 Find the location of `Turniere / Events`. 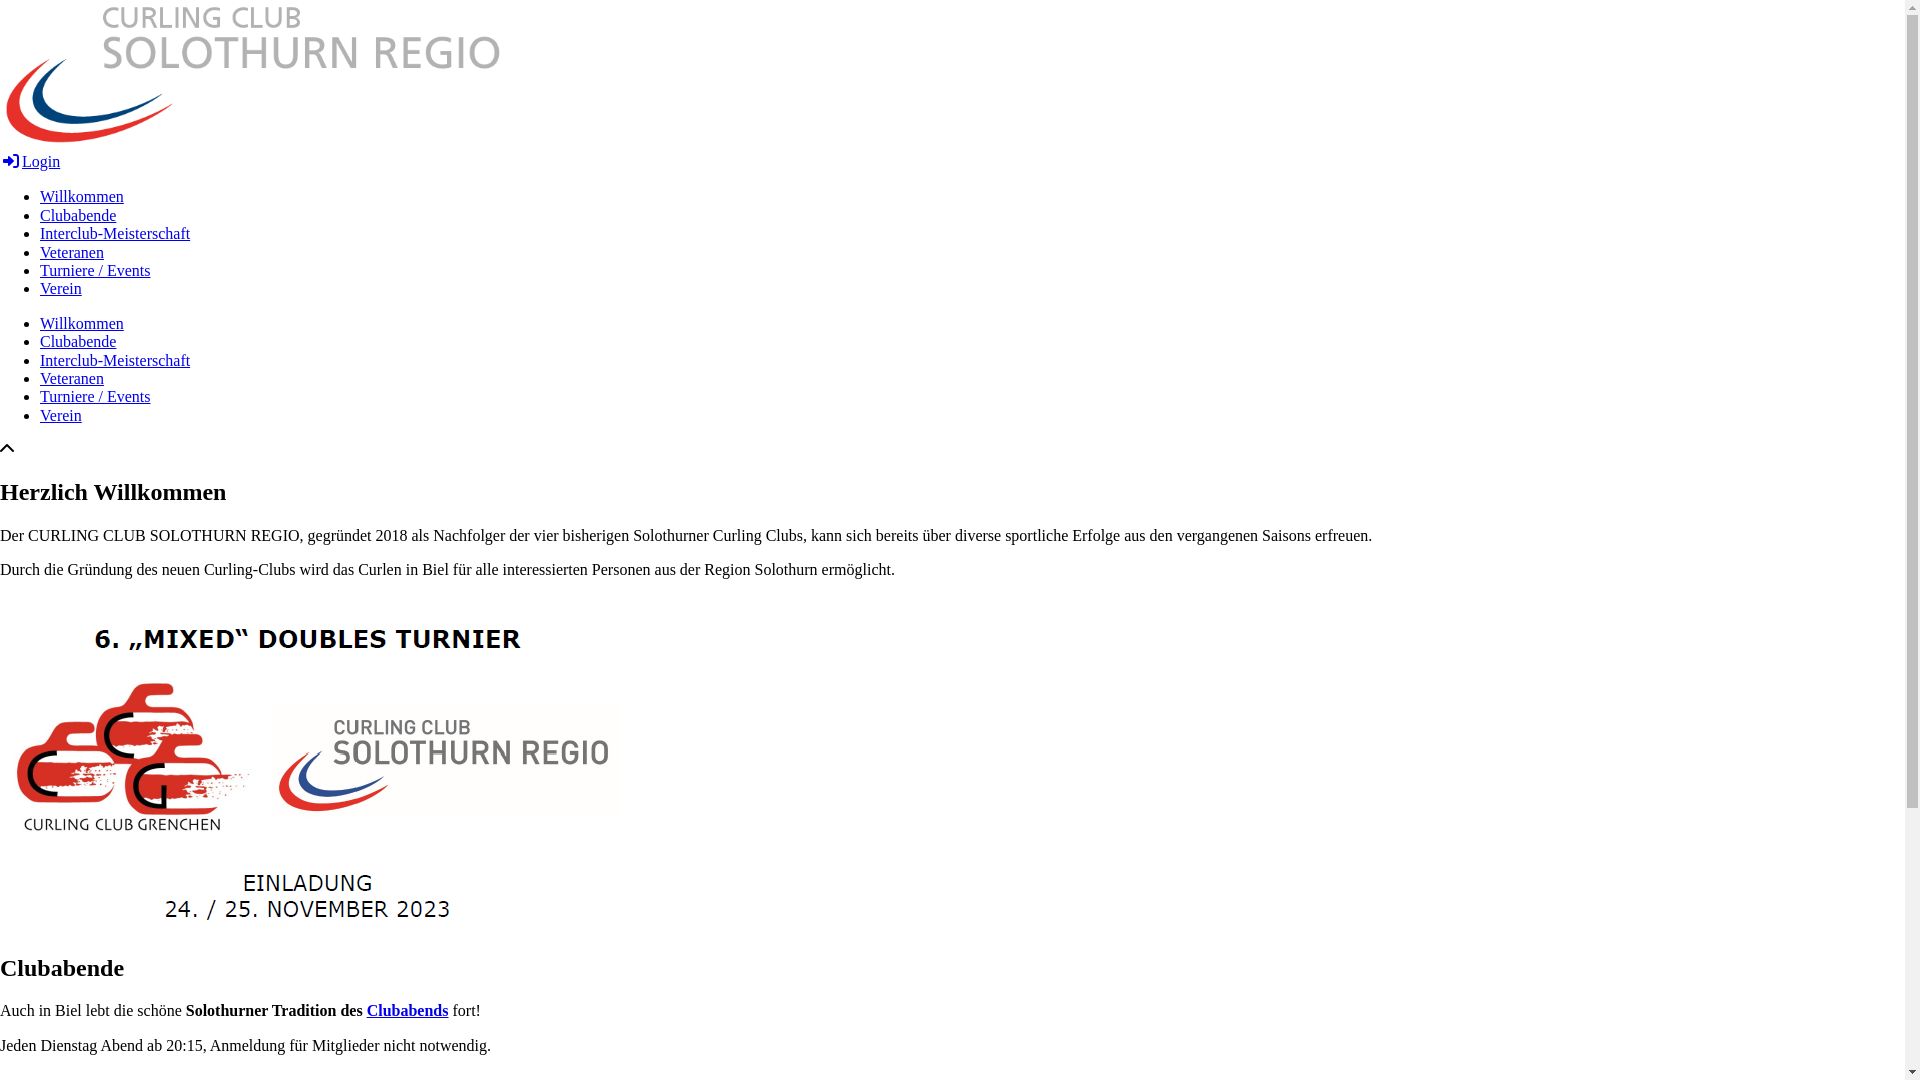

Turniere / Events is located at coordinates (96, 270).